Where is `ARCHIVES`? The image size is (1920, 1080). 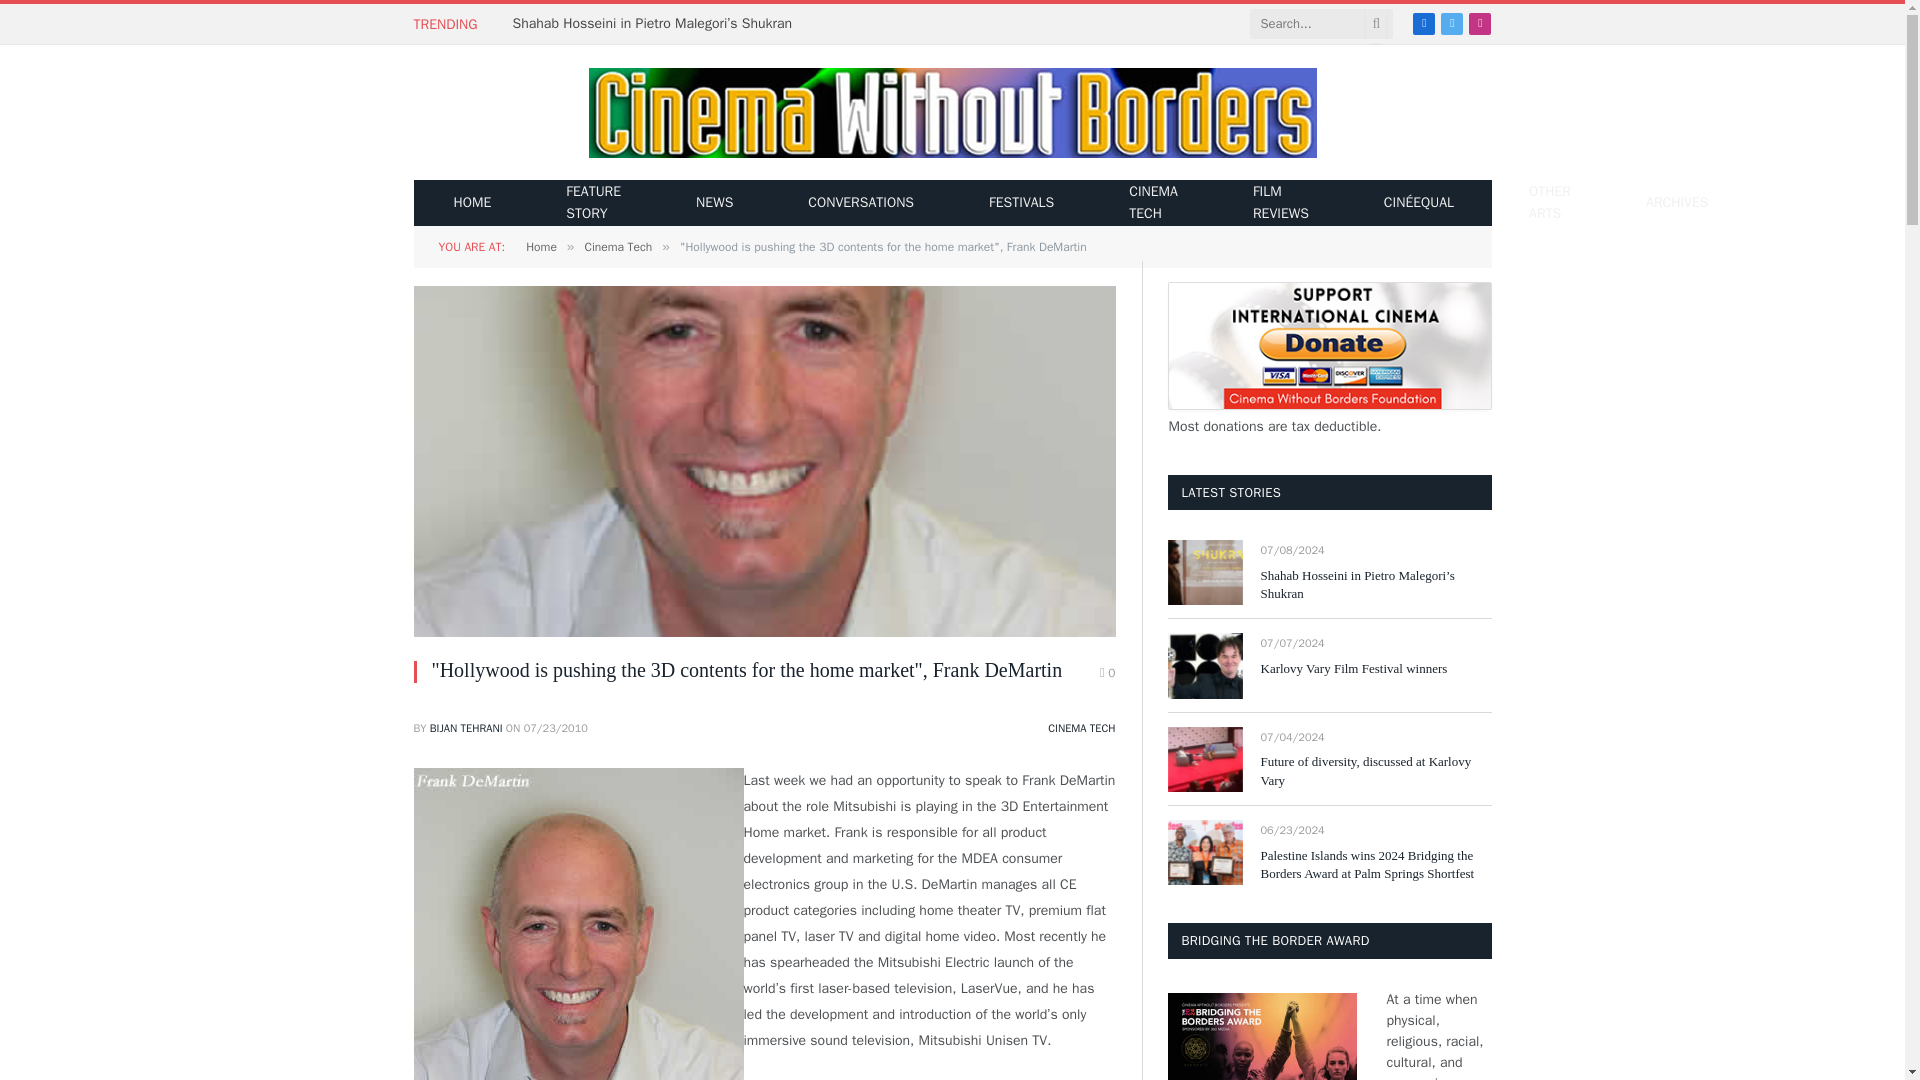 ARCHIVES is located at coordinates (1676, 202).